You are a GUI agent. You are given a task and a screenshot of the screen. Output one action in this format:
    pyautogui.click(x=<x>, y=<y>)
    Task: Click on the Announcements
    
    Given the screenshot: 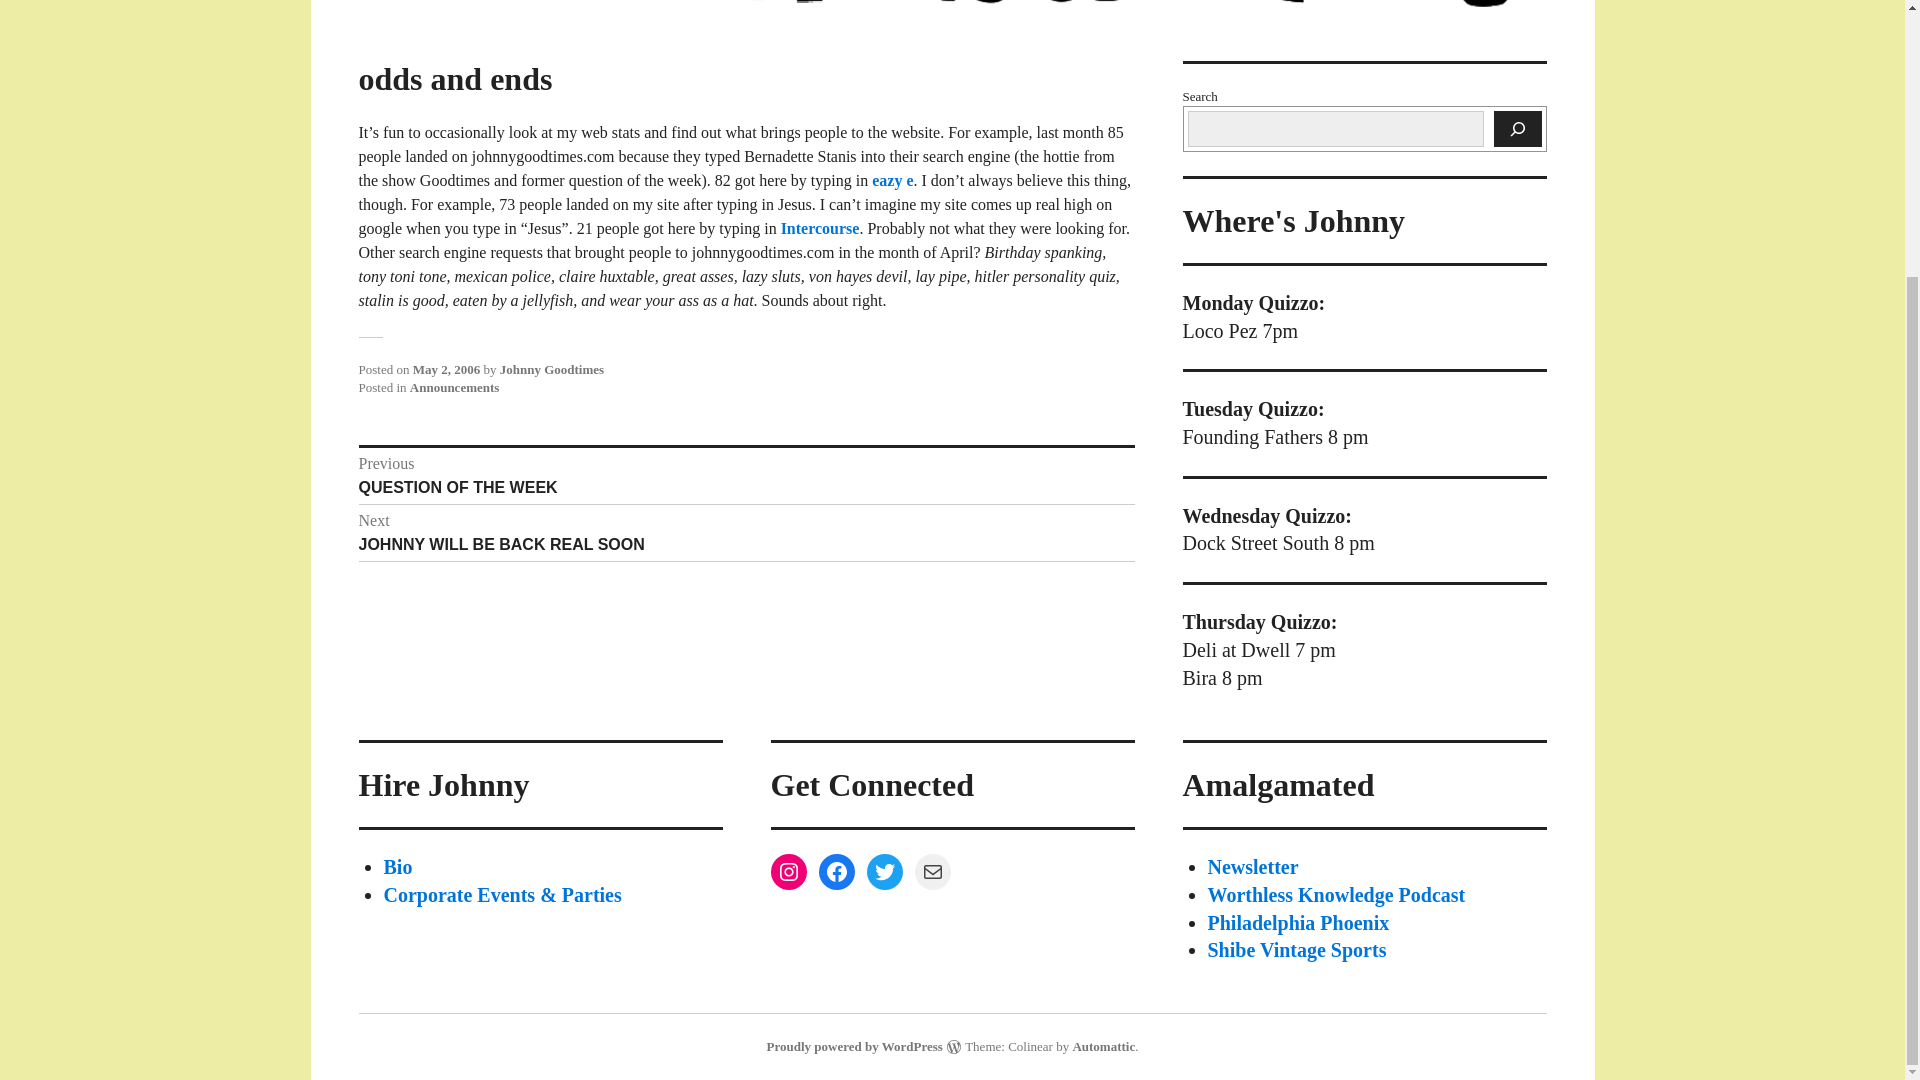 What is the action you would take?
    pyautogui.click(x=746, y=476)
    